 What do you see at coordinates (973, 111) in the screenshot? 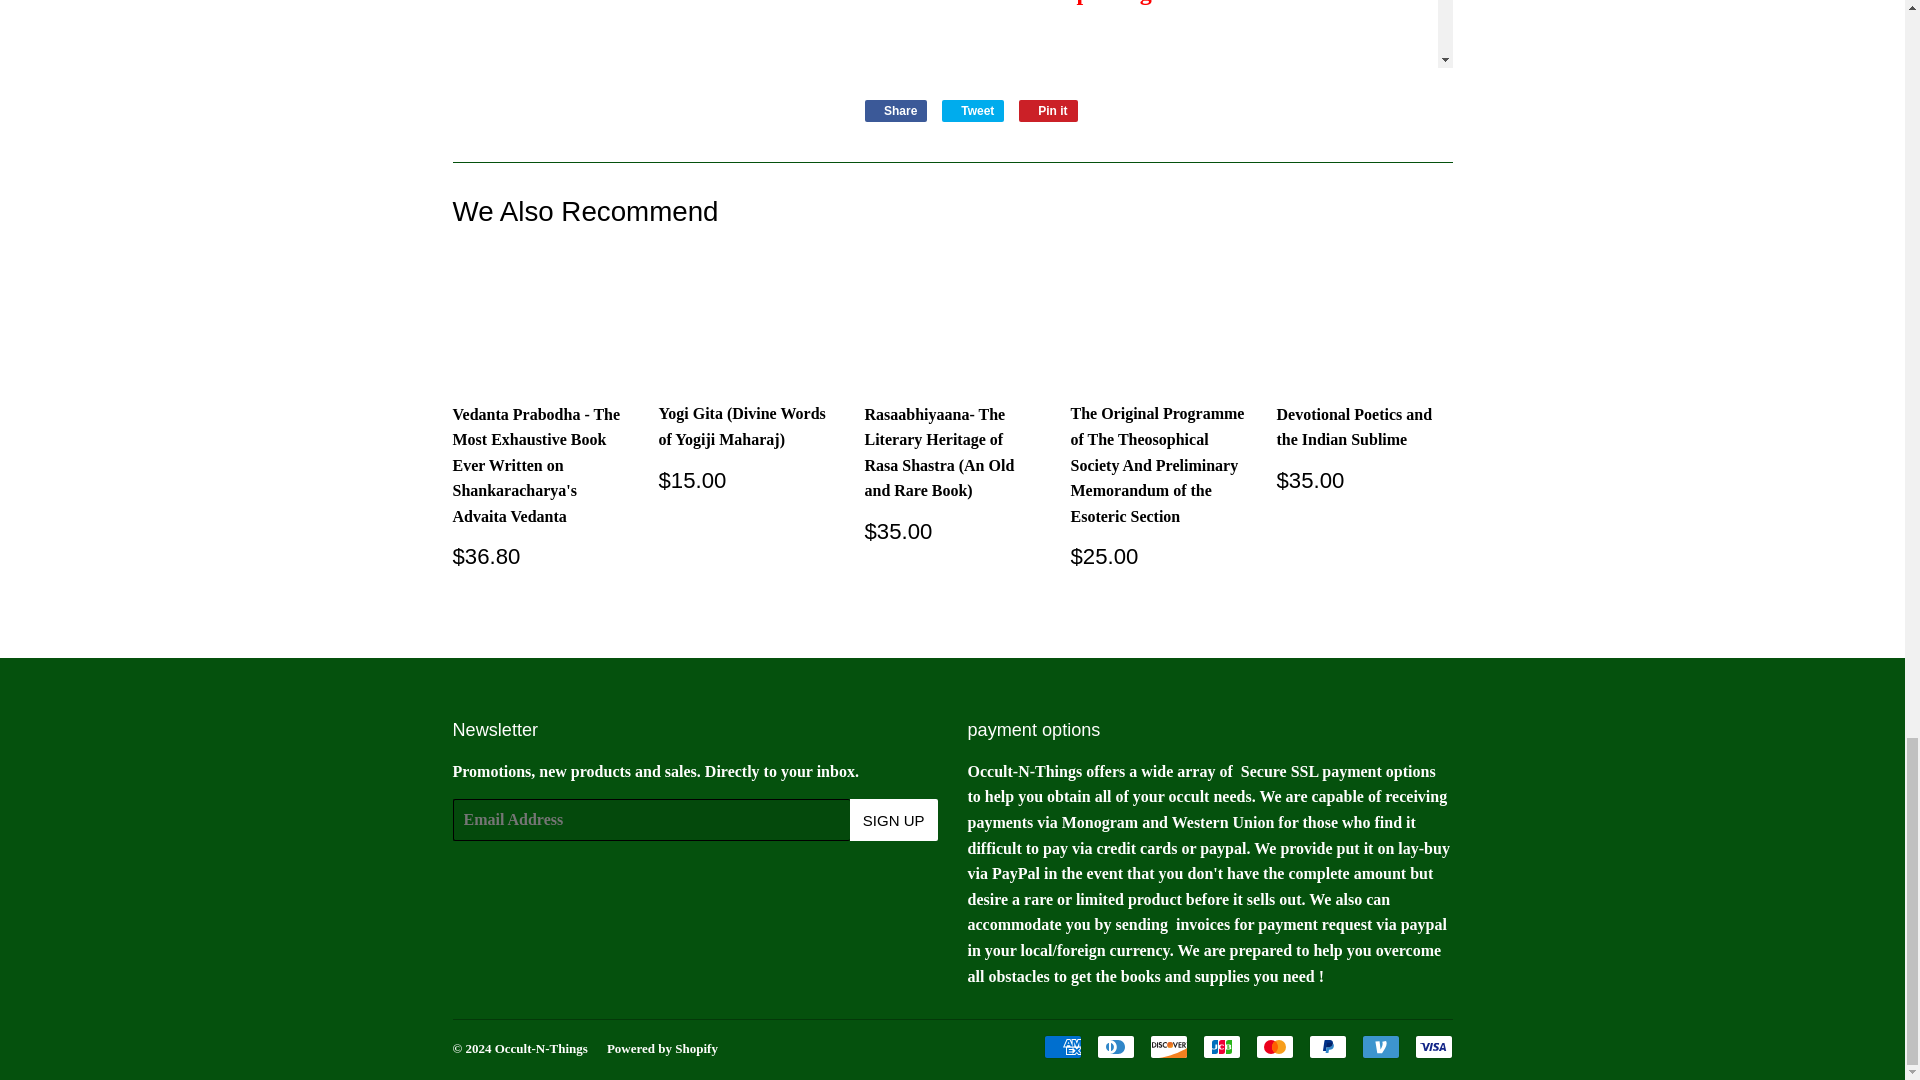
I see `Diners Club` at bounding box center [973, 111].